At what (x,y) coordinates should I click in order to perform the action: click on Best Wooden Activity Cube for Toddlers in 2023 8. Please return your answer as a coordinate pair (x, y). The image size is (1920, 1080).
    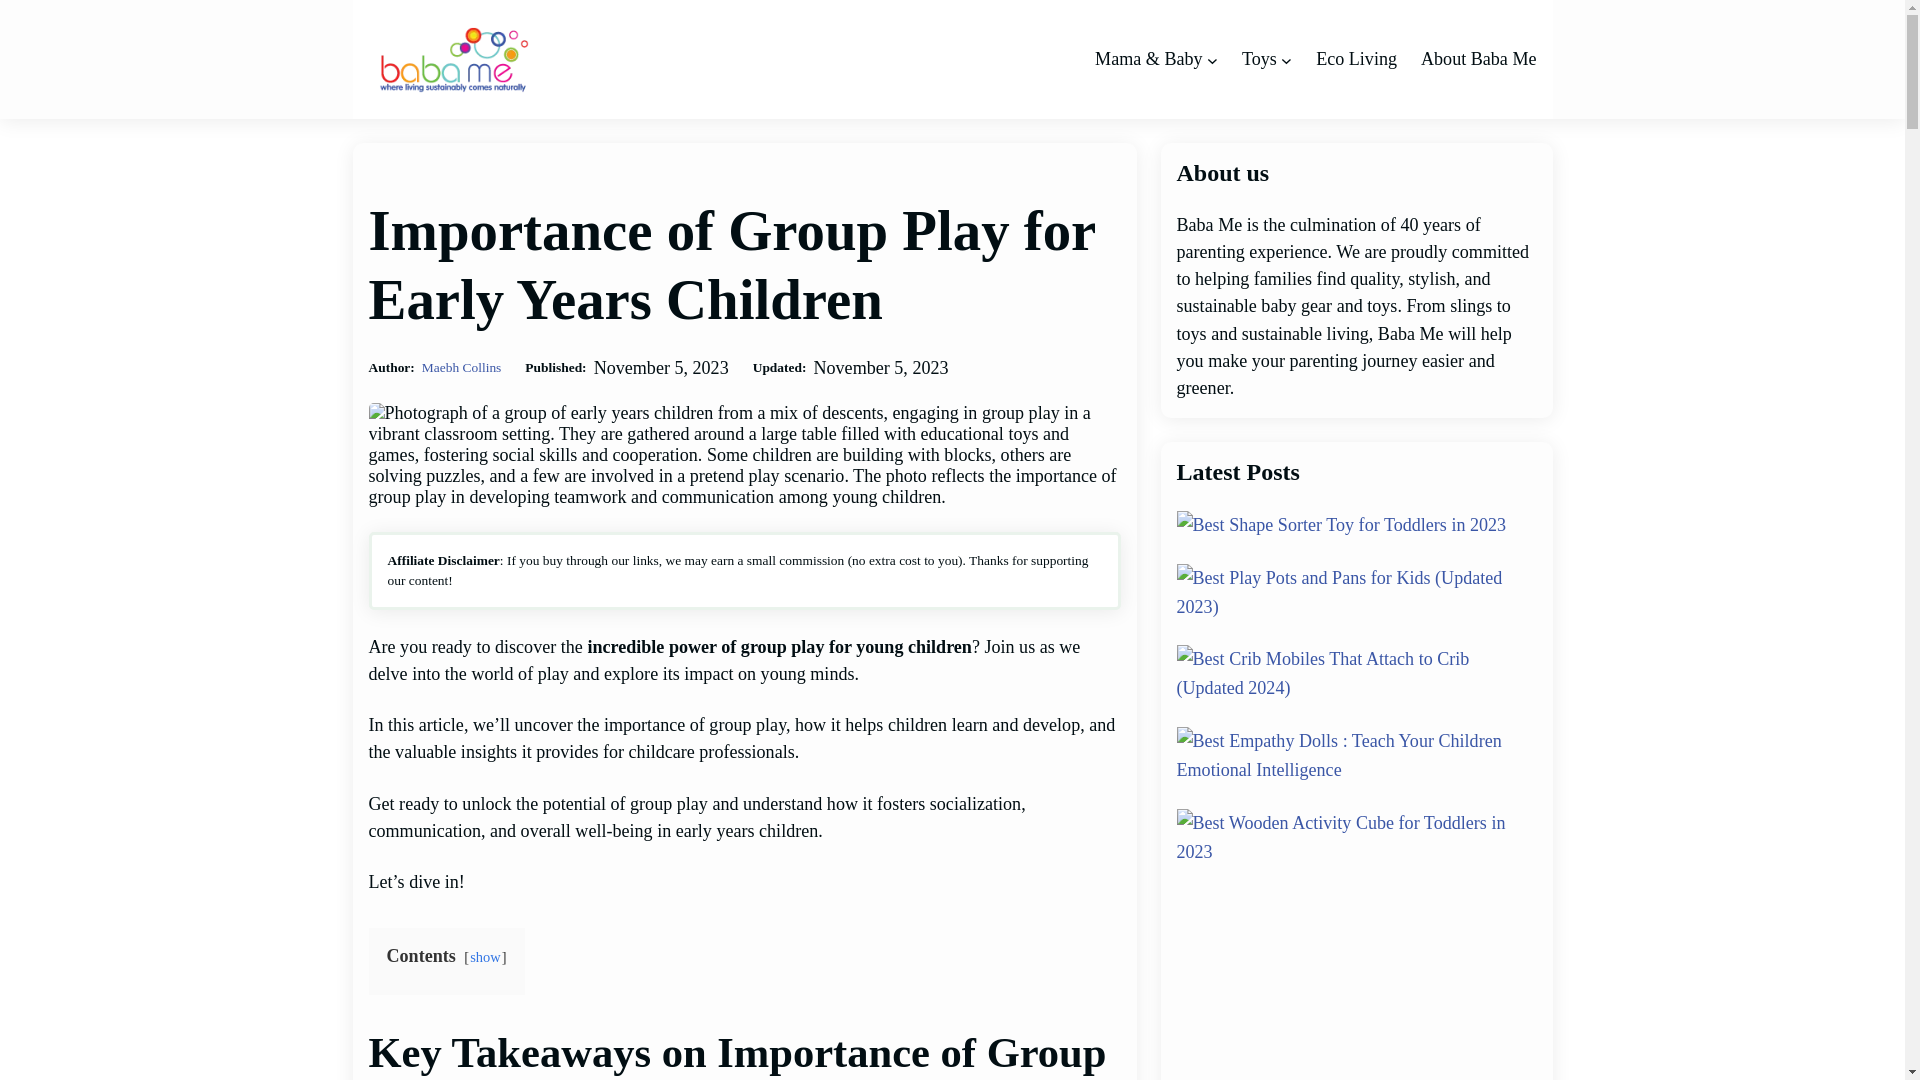
    Looking at the image, I should click on (1356, 838).